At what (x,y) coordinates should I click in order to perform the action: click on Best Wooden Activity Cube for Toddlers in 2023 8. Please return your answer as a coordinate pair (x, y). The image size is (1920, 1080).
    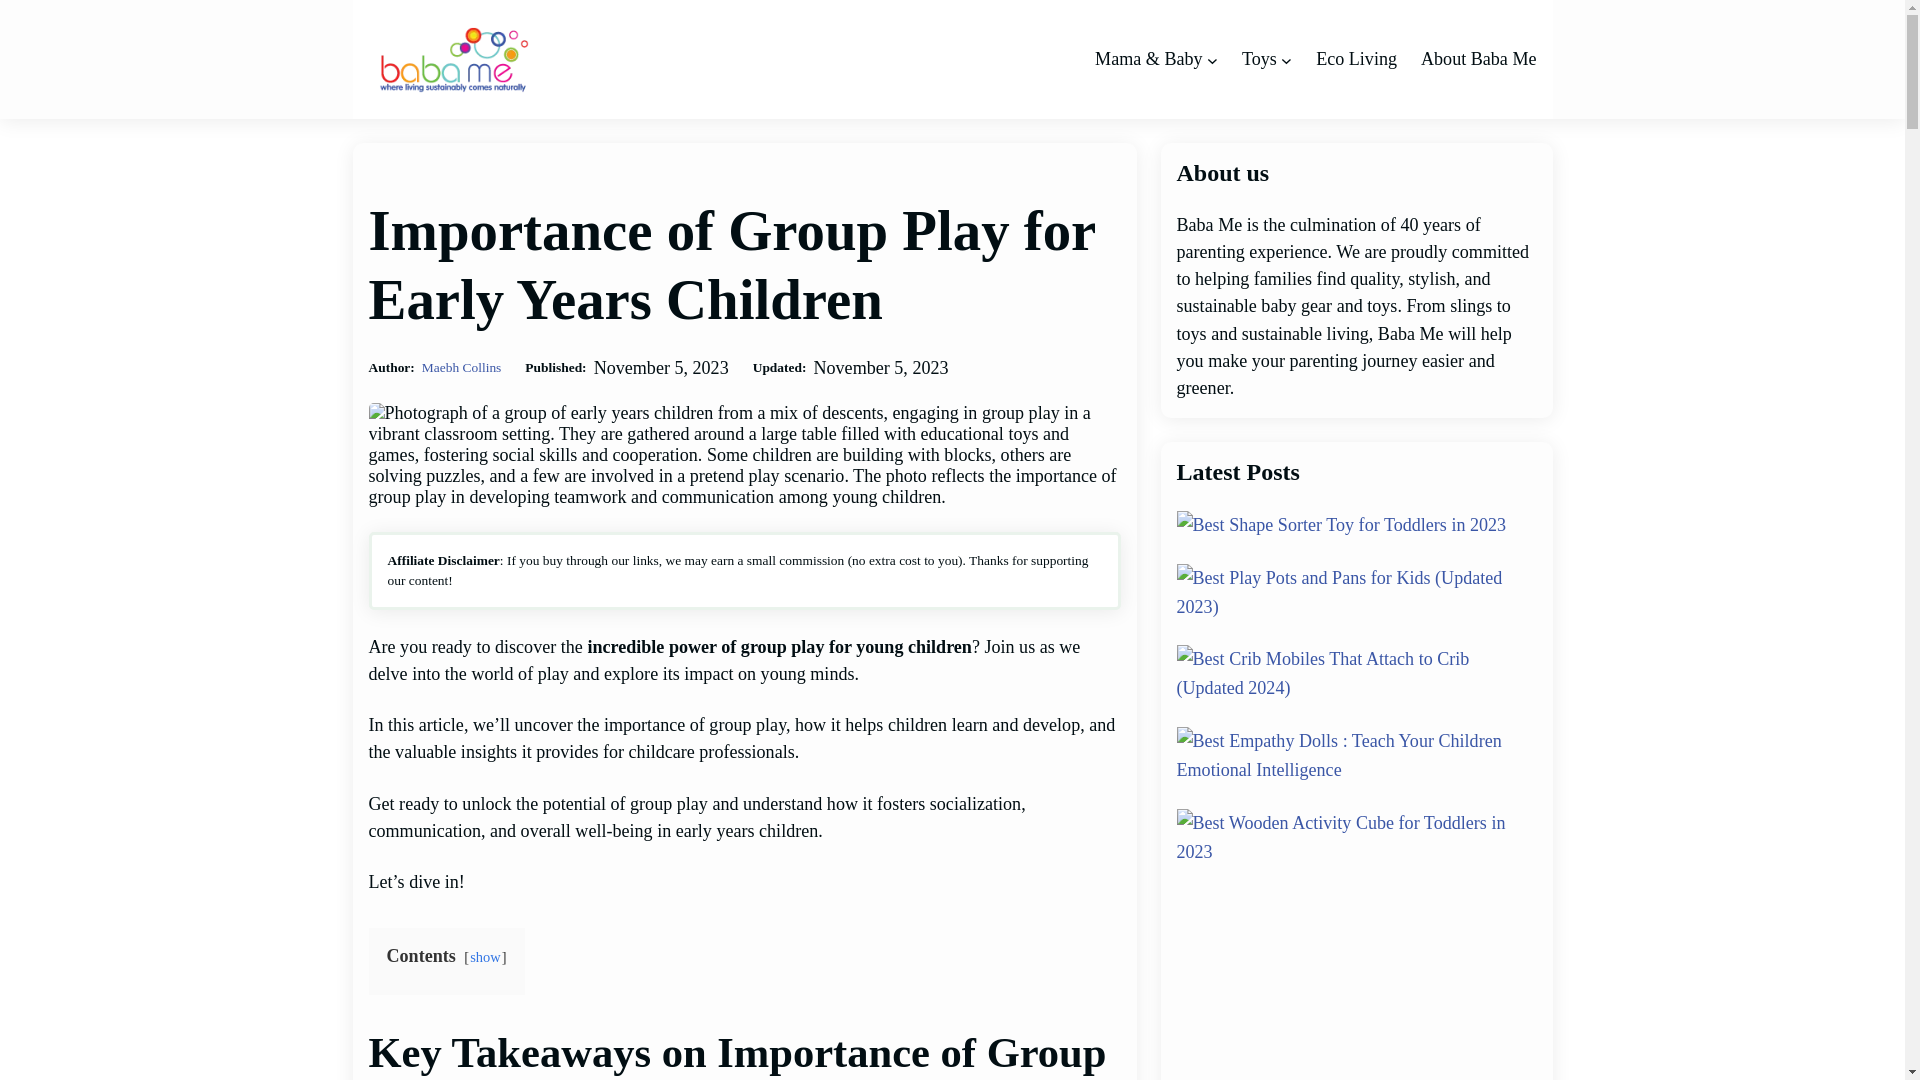
    Looking at the image, I should click on (1356, 838).